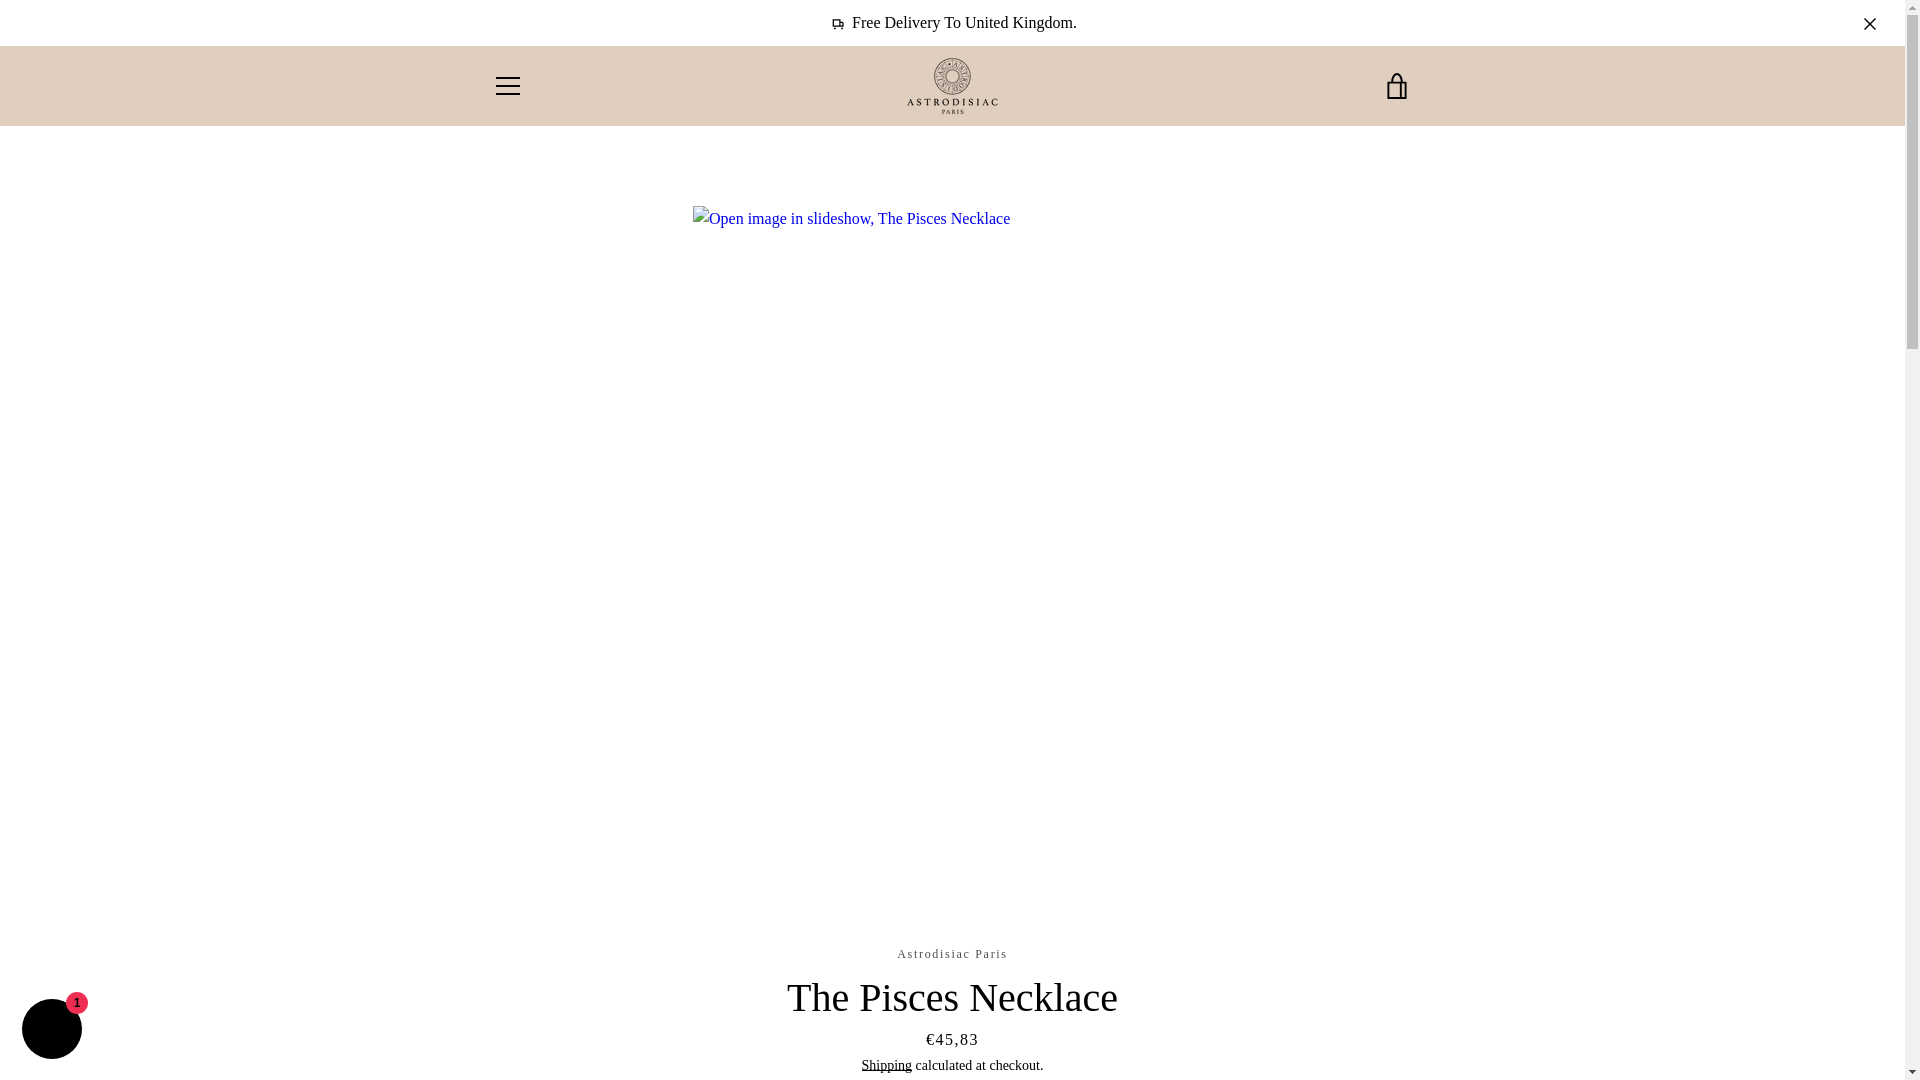  Describe the element at coordinates (888, 1066) in the screenshot. I see `Shipping` at that location.